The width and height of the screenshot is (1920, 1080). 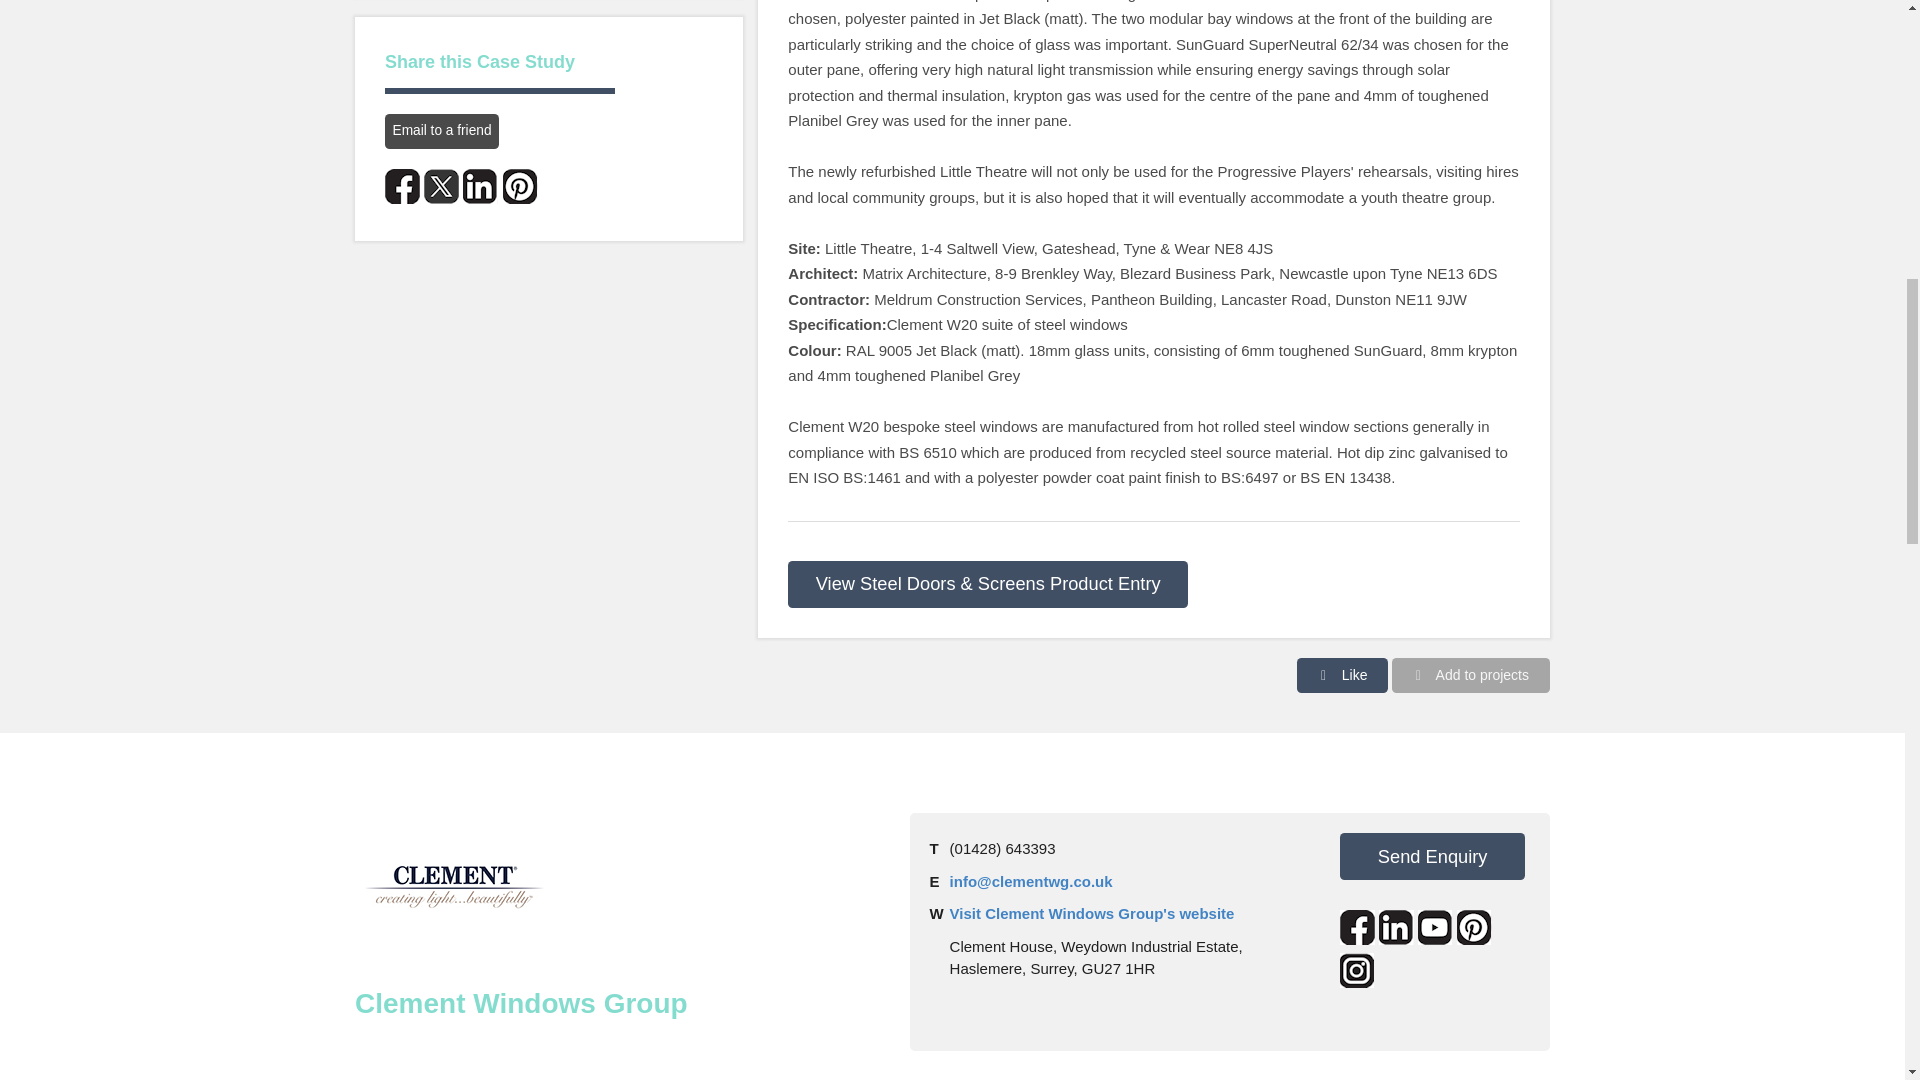 What do you see at coordinates (1436, 928) in the screenshot?
I see `Follow Clement Windows Group on YouTube` at bounding box center [1436, 928].